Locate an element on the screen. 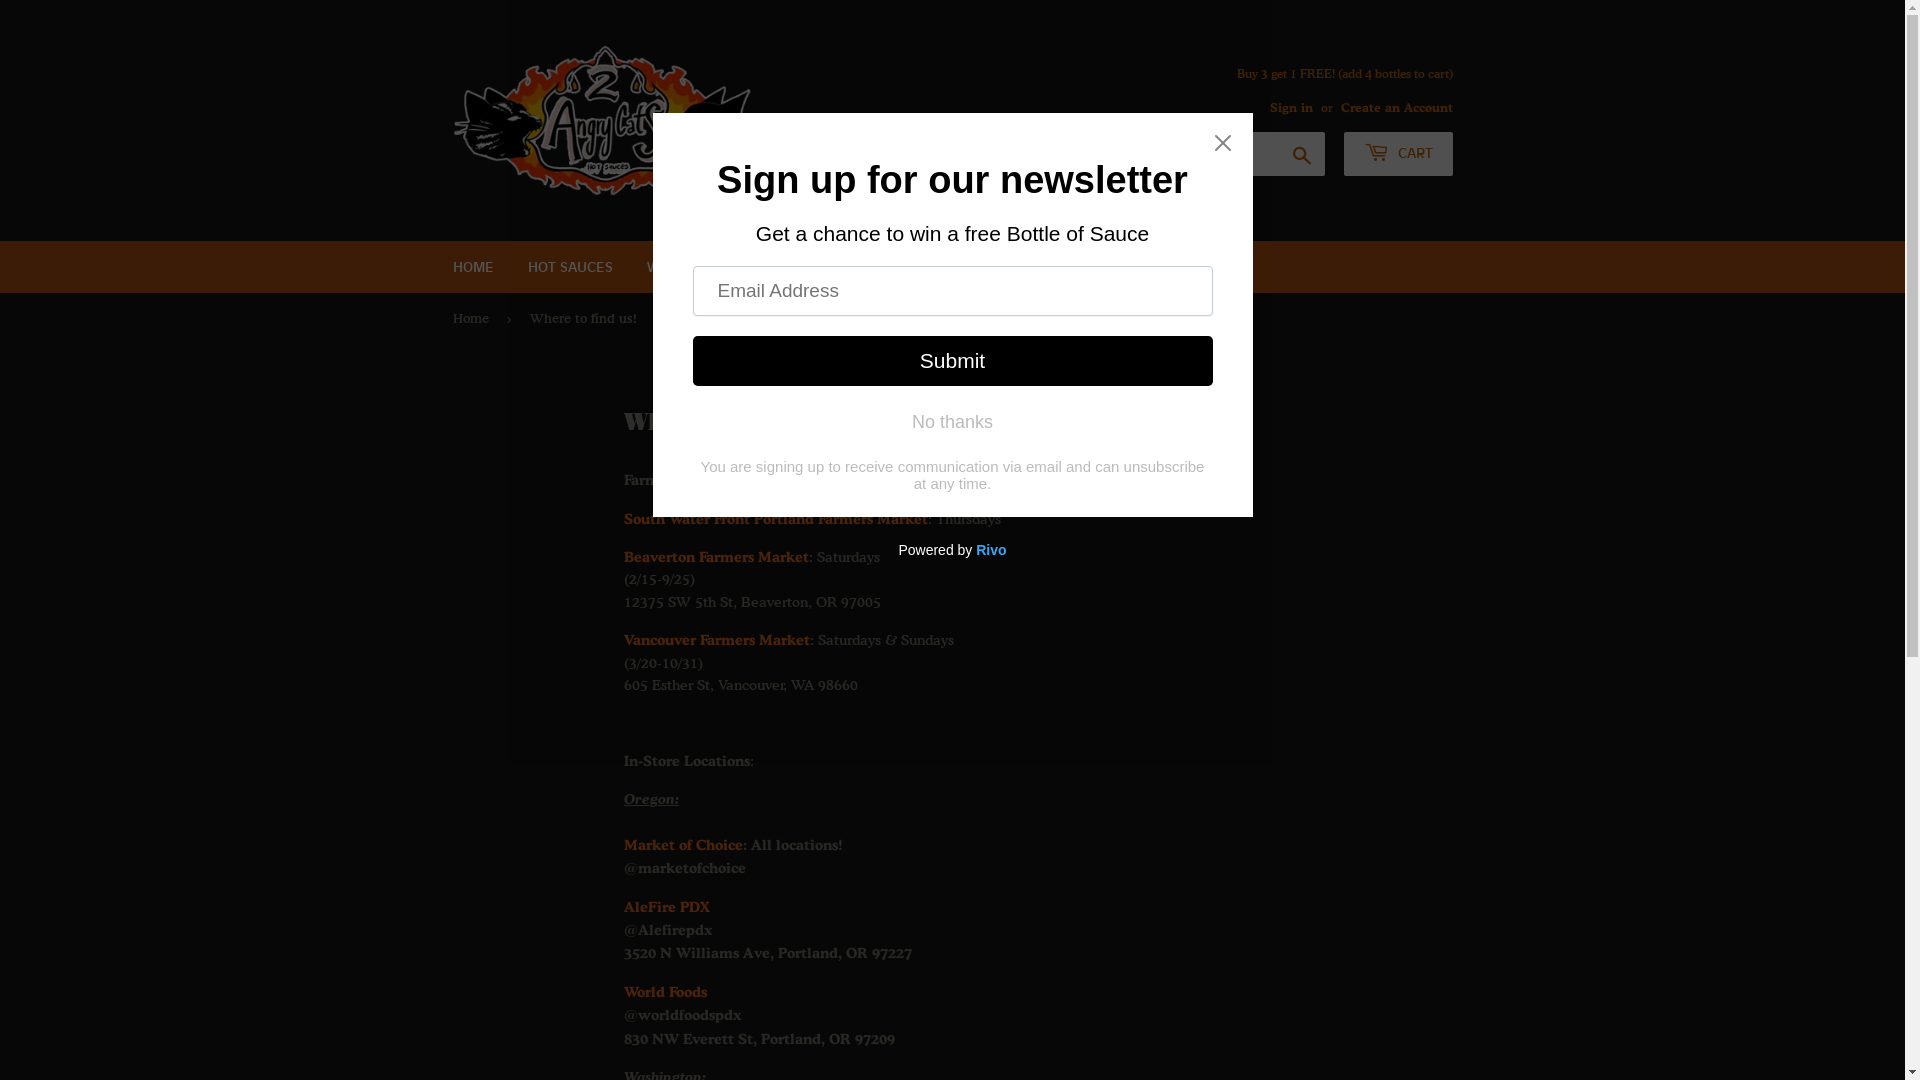  Home is located at coordinates (474, 318).